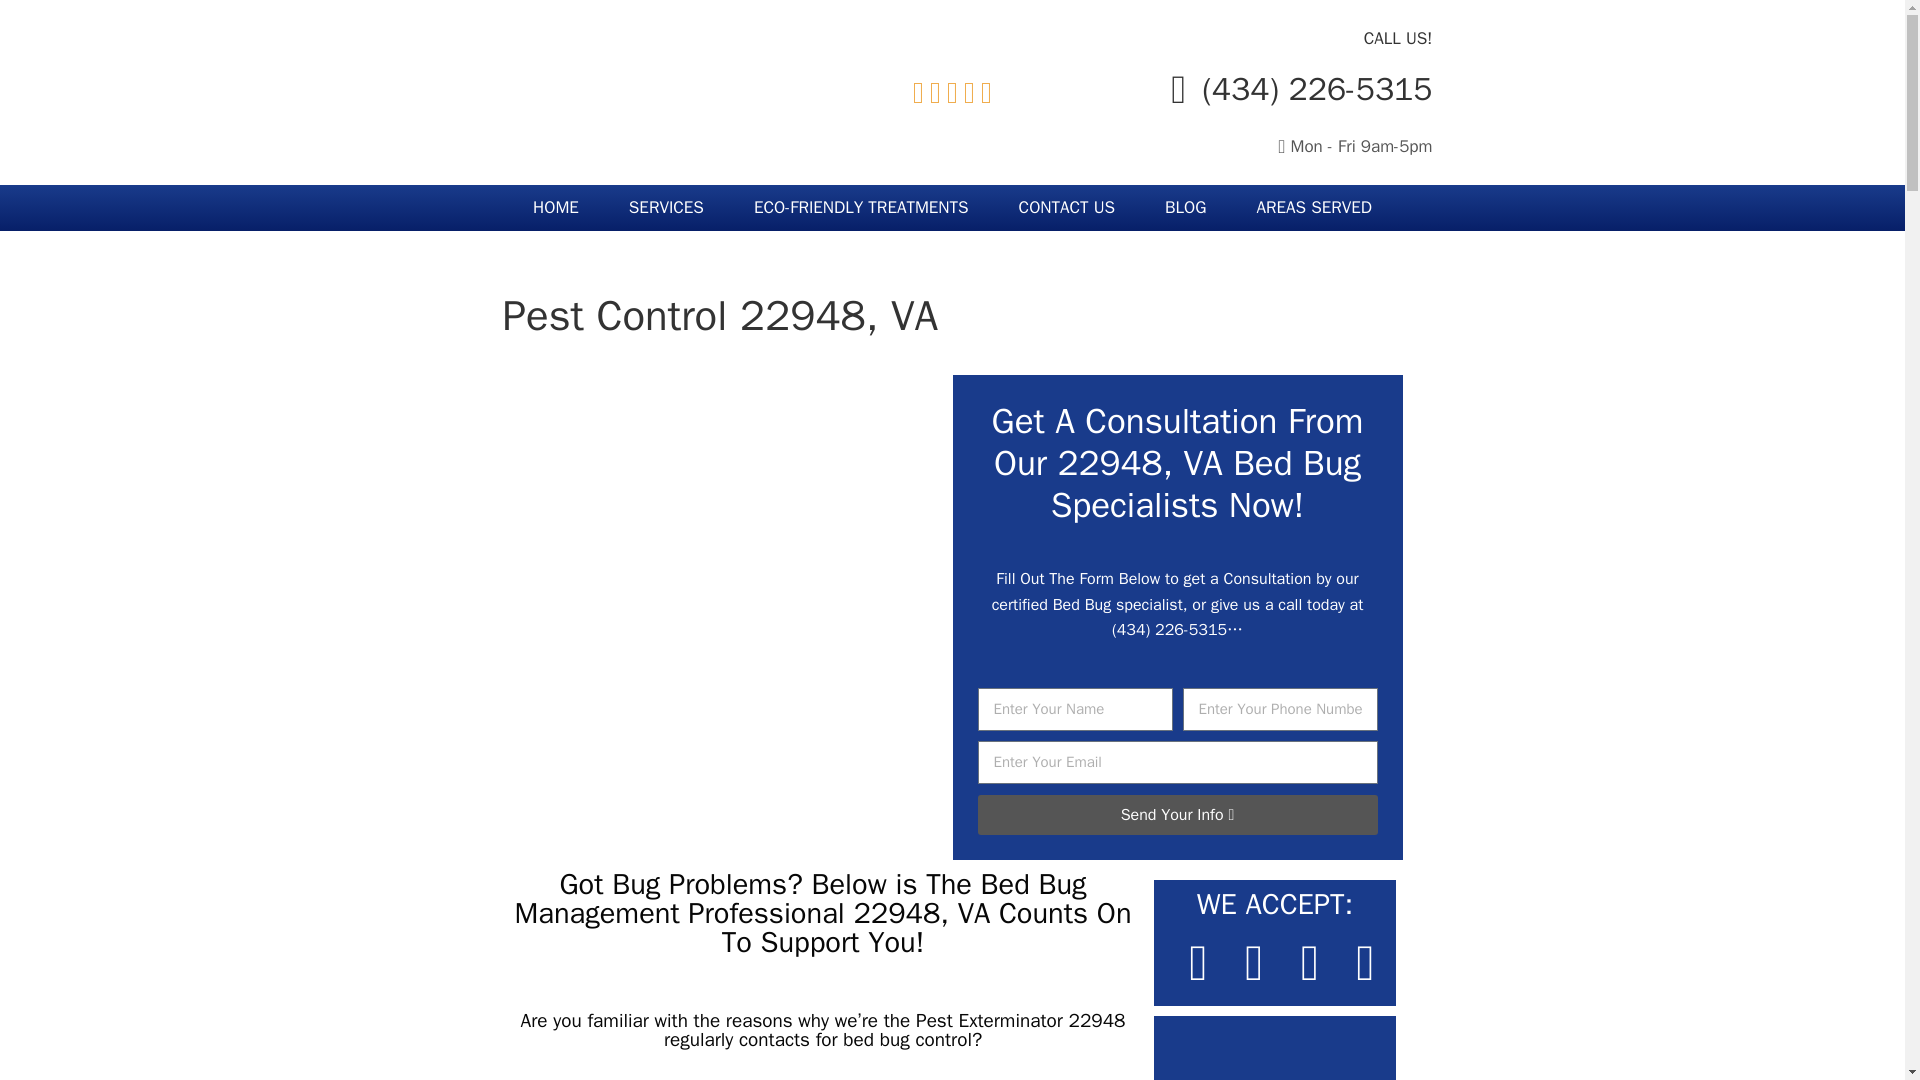 The width and height of the screenshot is (1920, 1080). What do you see at coordinates (666, 208) in the screenshot?
I see `SERVICES` at bounding box center [666, 208].